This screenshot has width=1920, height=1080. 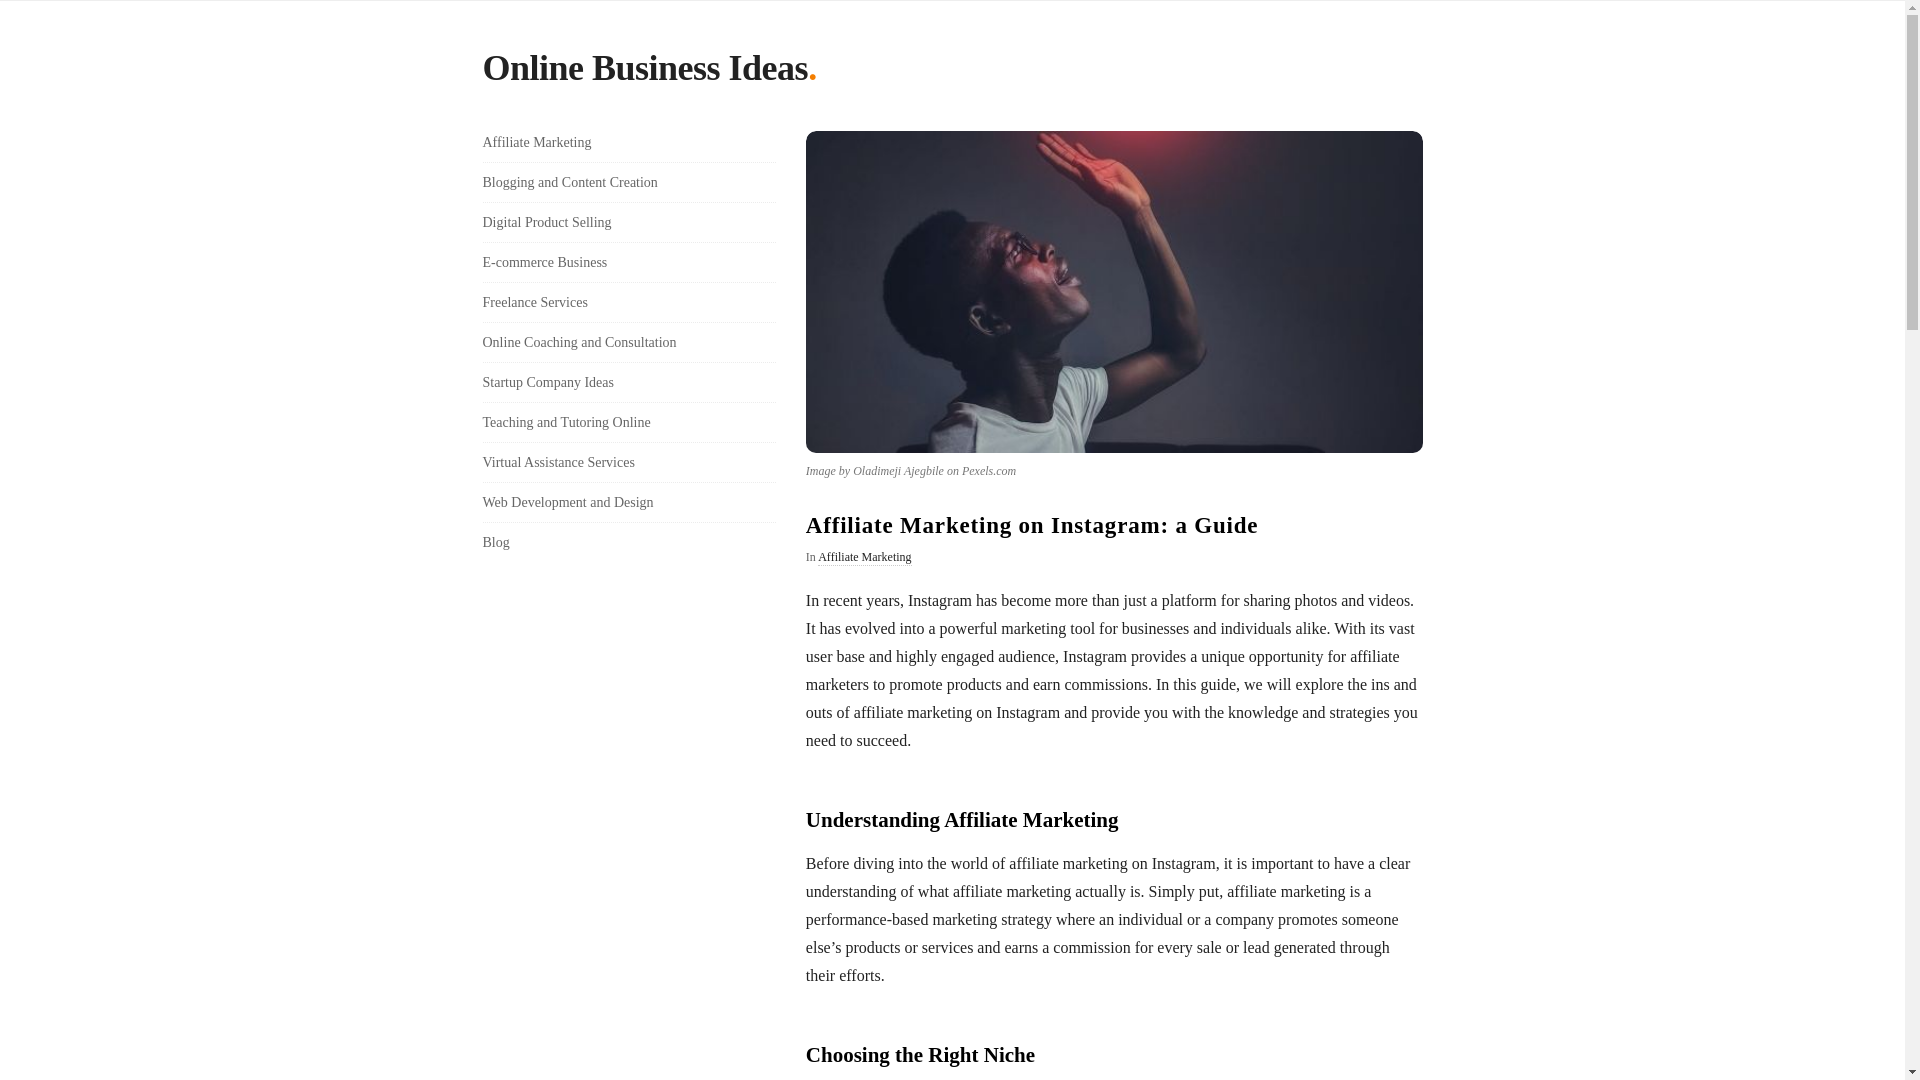 I want to click on Teaching and Tutoring Online, so click(x=566, y=422).